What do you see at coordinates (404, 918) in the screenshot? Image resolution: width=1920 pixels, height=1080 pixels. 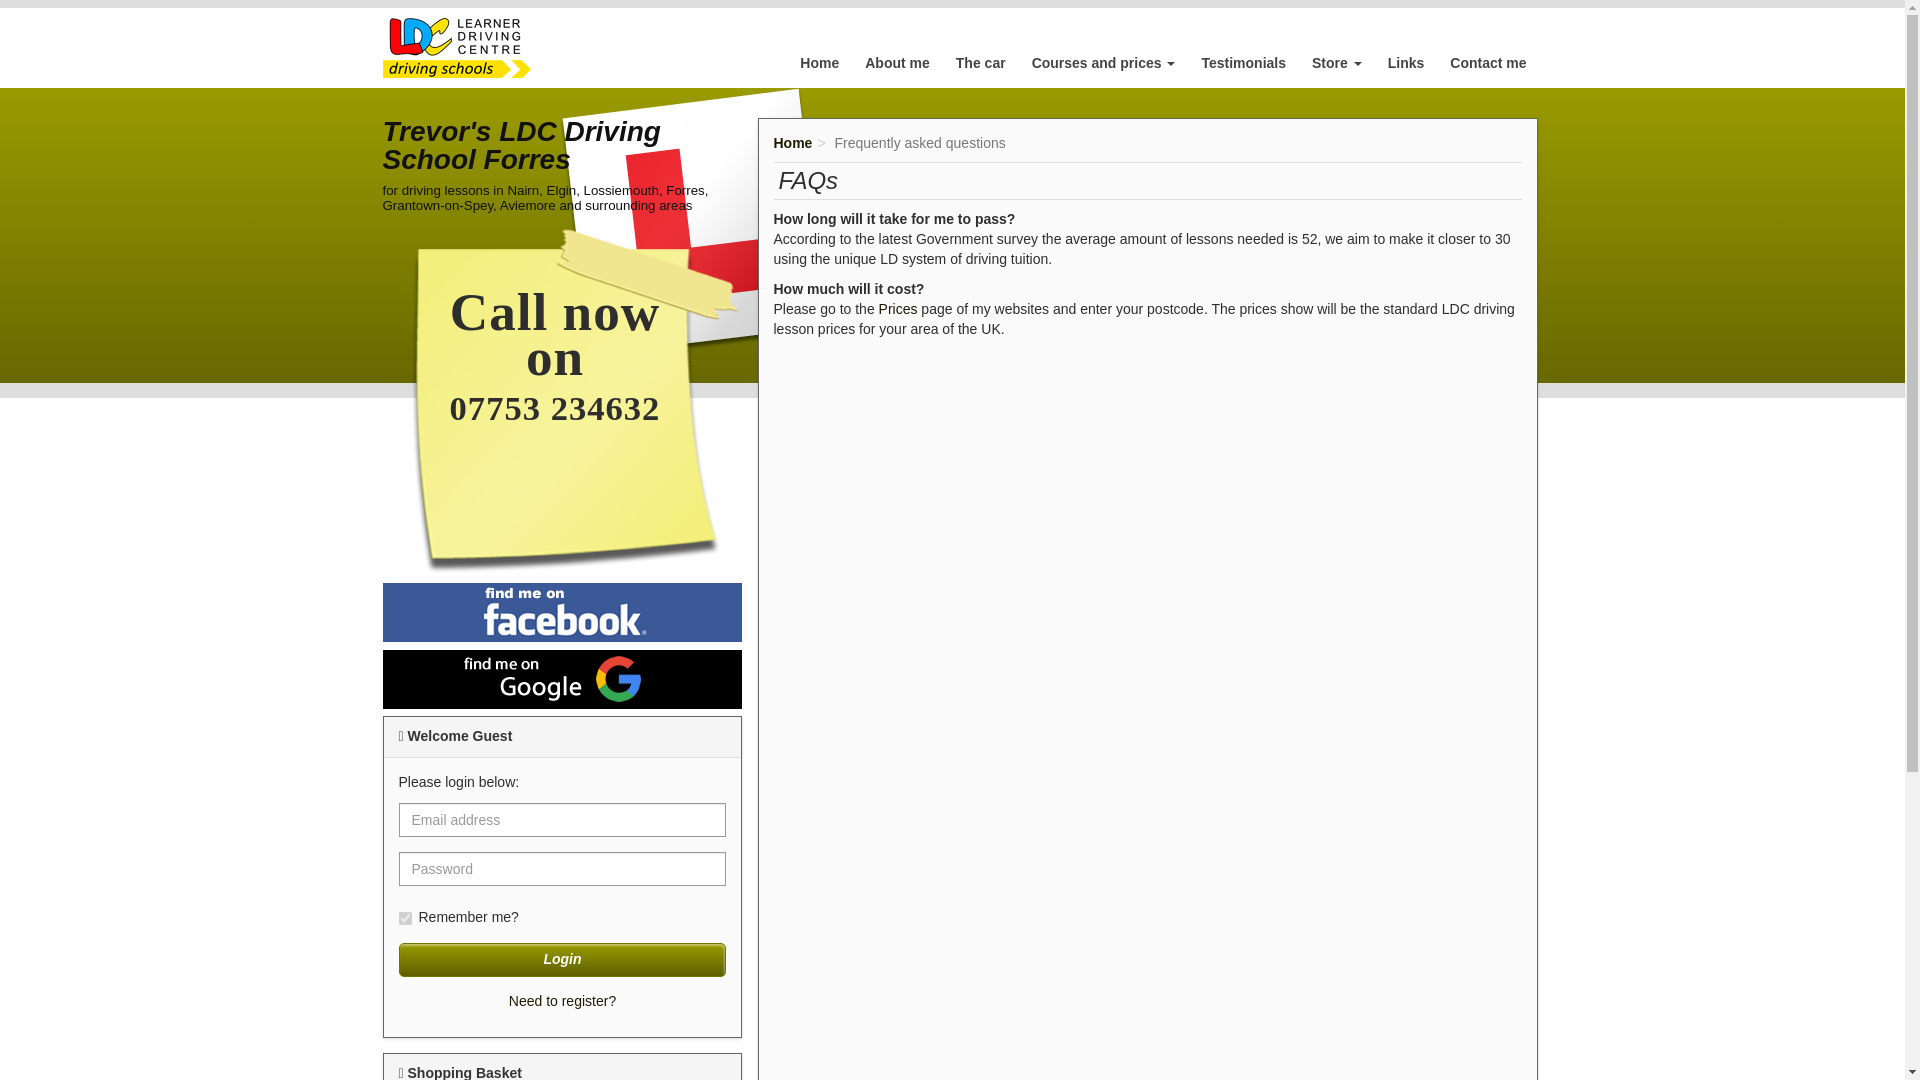 I see `1` at bounding box center [404, 918].